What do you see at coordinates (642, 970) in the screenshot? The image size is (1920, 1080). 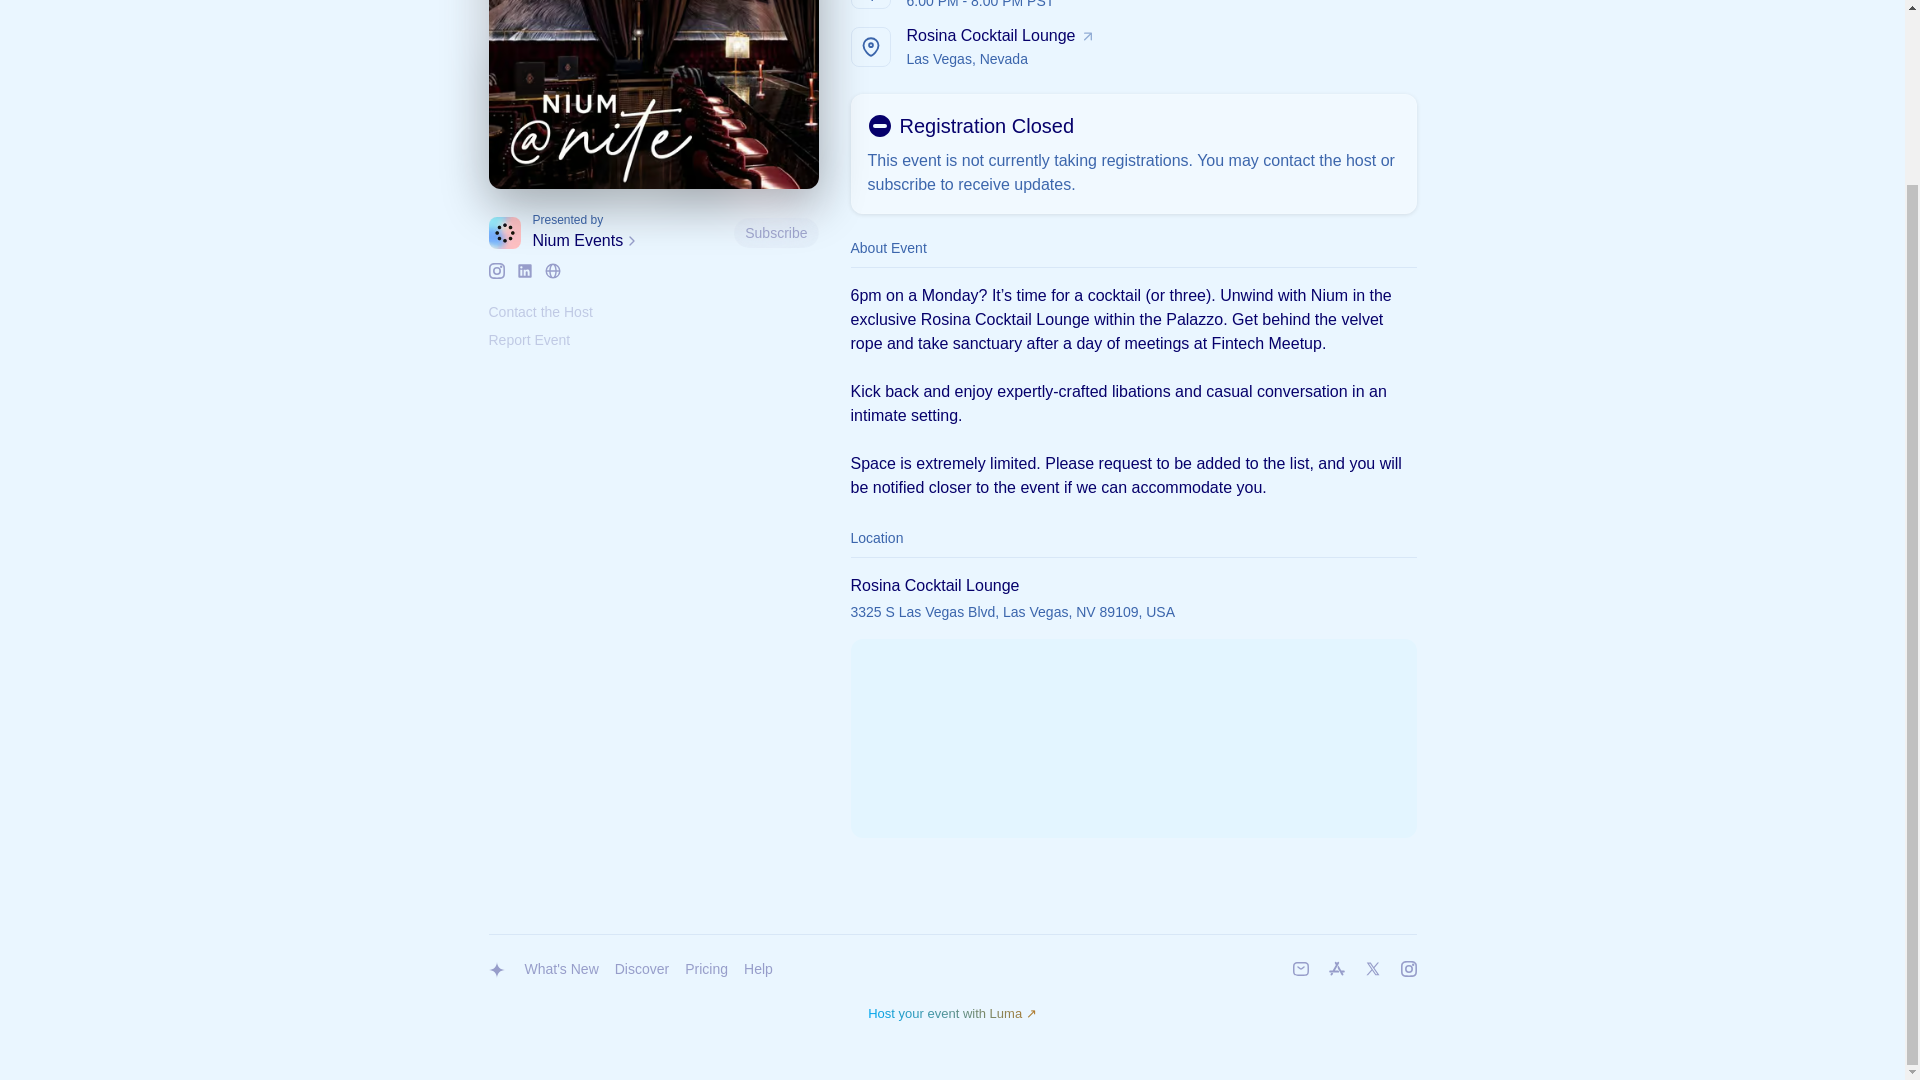 I see `Discover` at bounding box center [642, 970].